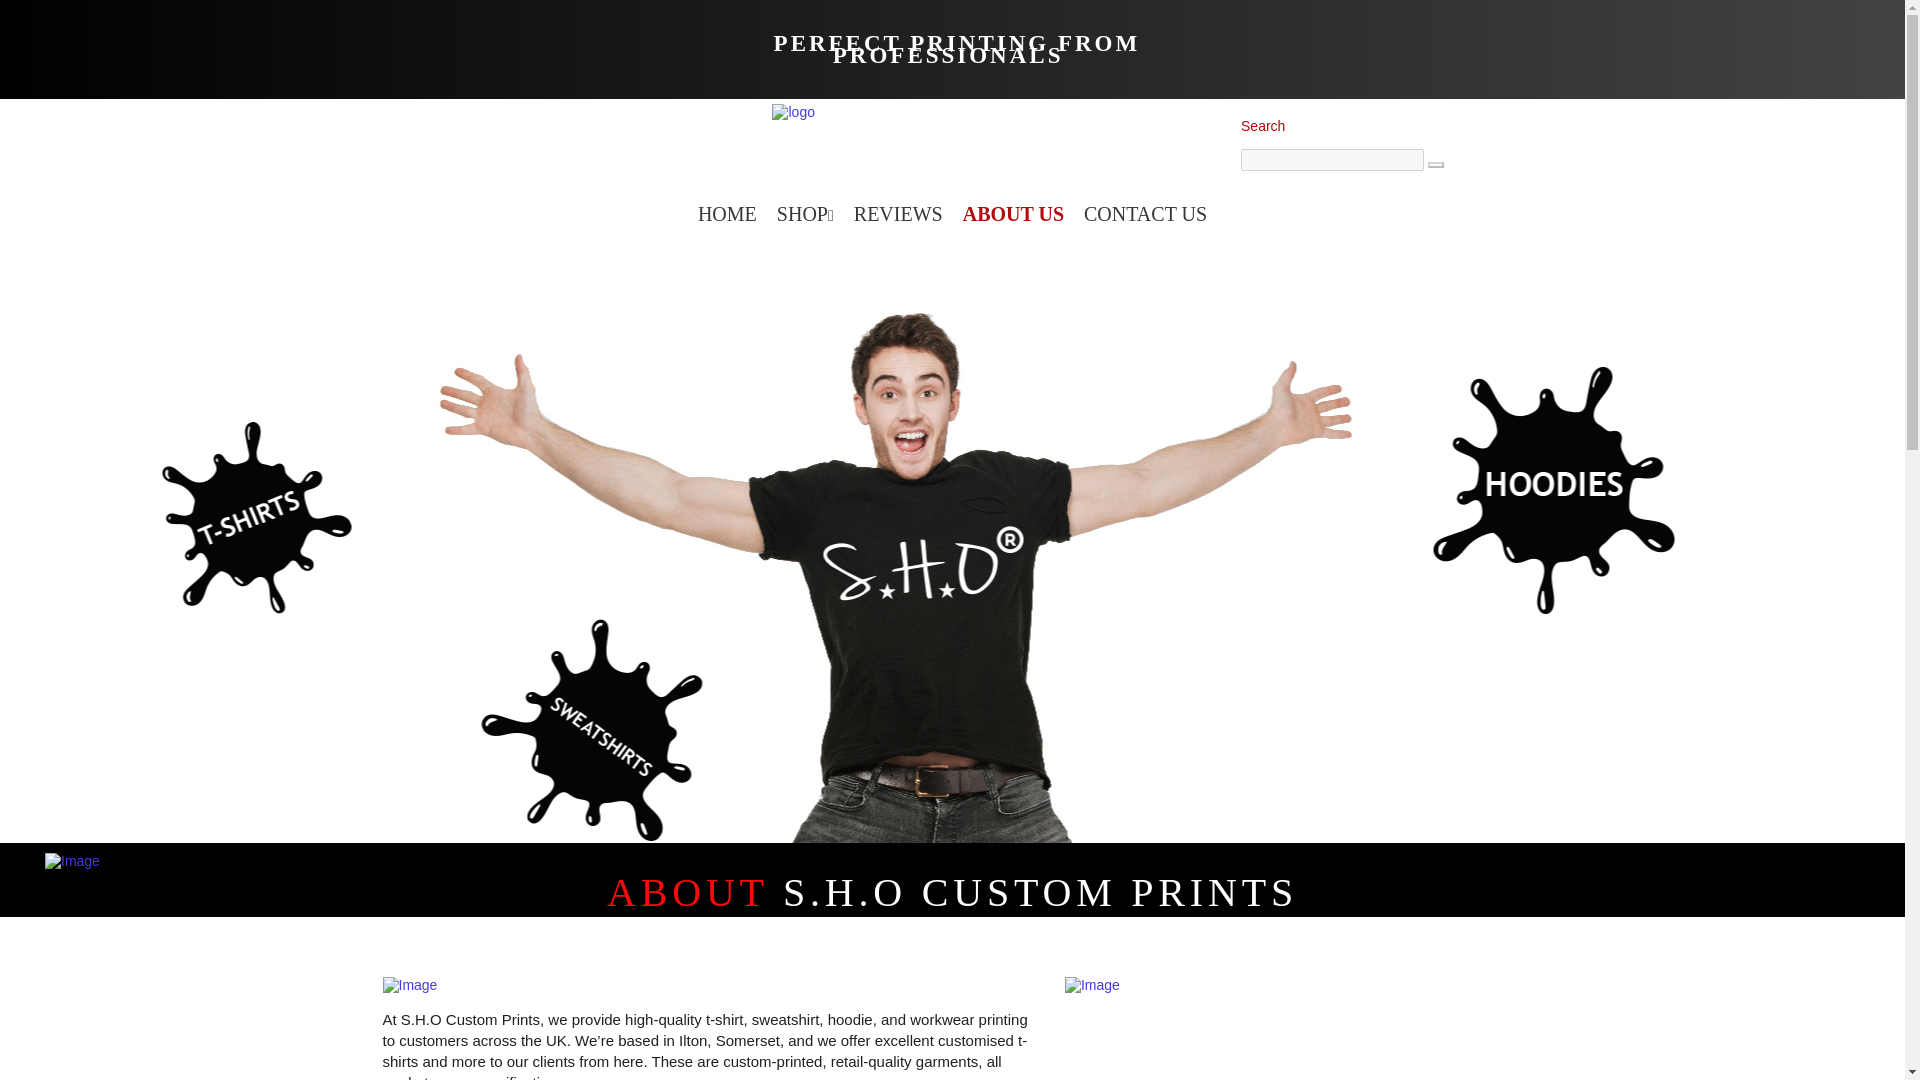  Describe the element at coordinates (1145, 214) in the screenshot. I see `CONTACT US` at that location.